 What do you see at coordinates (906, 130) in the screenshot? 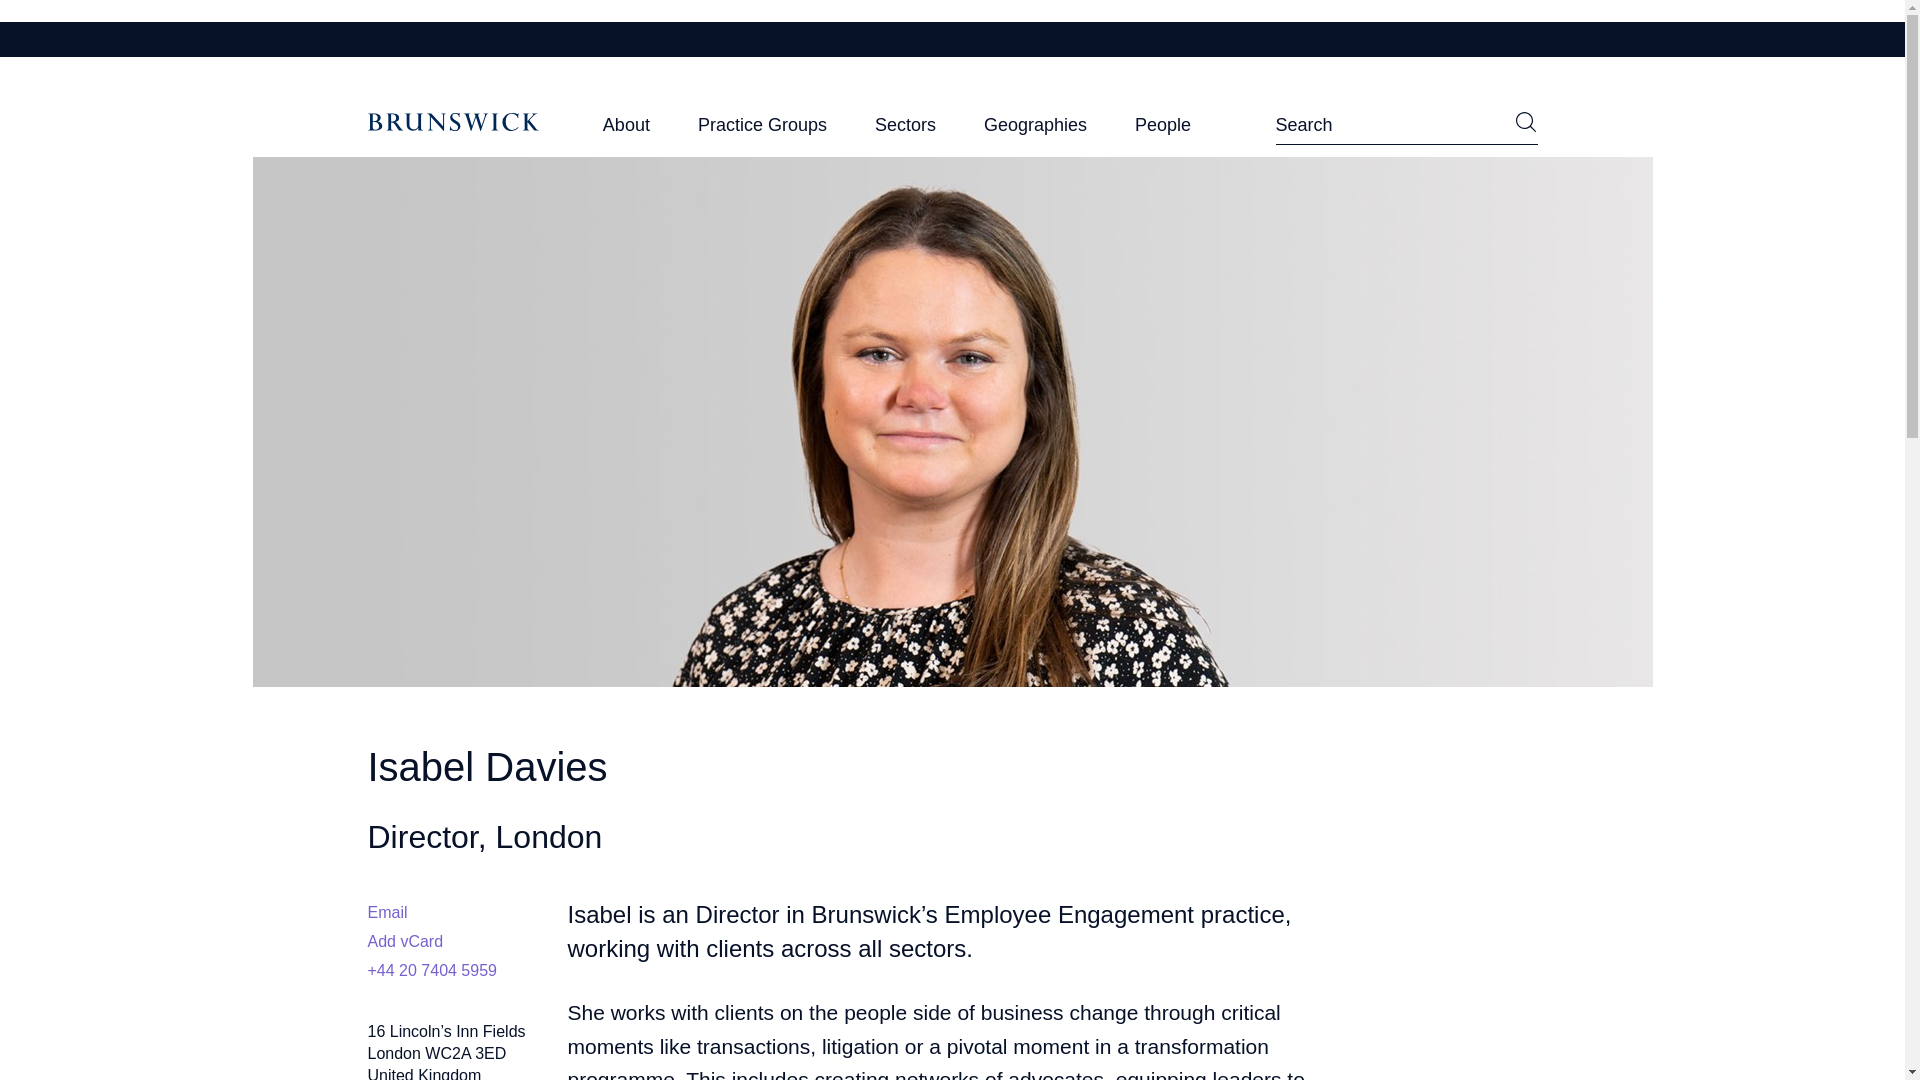
I see `Sectors` at bounding box center [906, 130].